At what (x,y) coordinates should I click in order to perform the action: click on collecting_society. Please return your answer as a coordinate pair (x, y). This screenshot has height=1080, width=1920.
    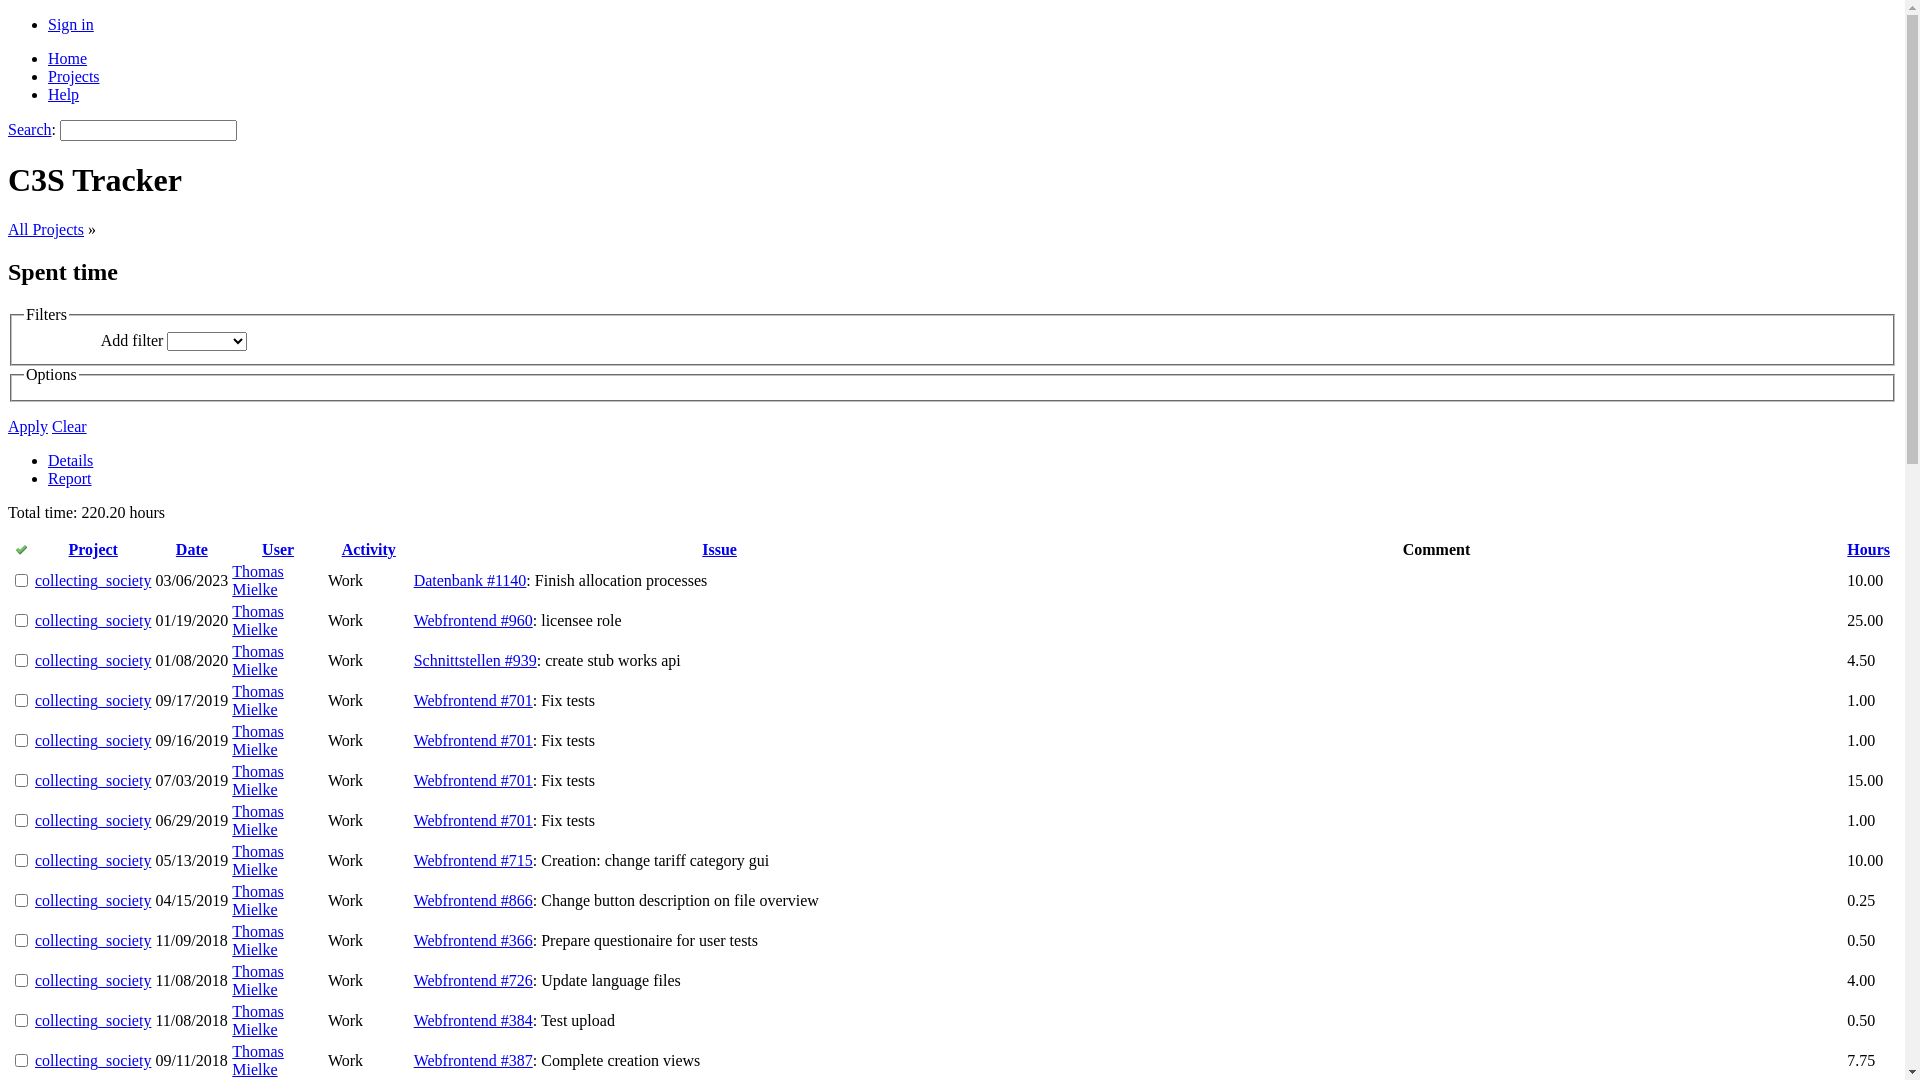
    Looking at the image, I should click on (93, 1060).